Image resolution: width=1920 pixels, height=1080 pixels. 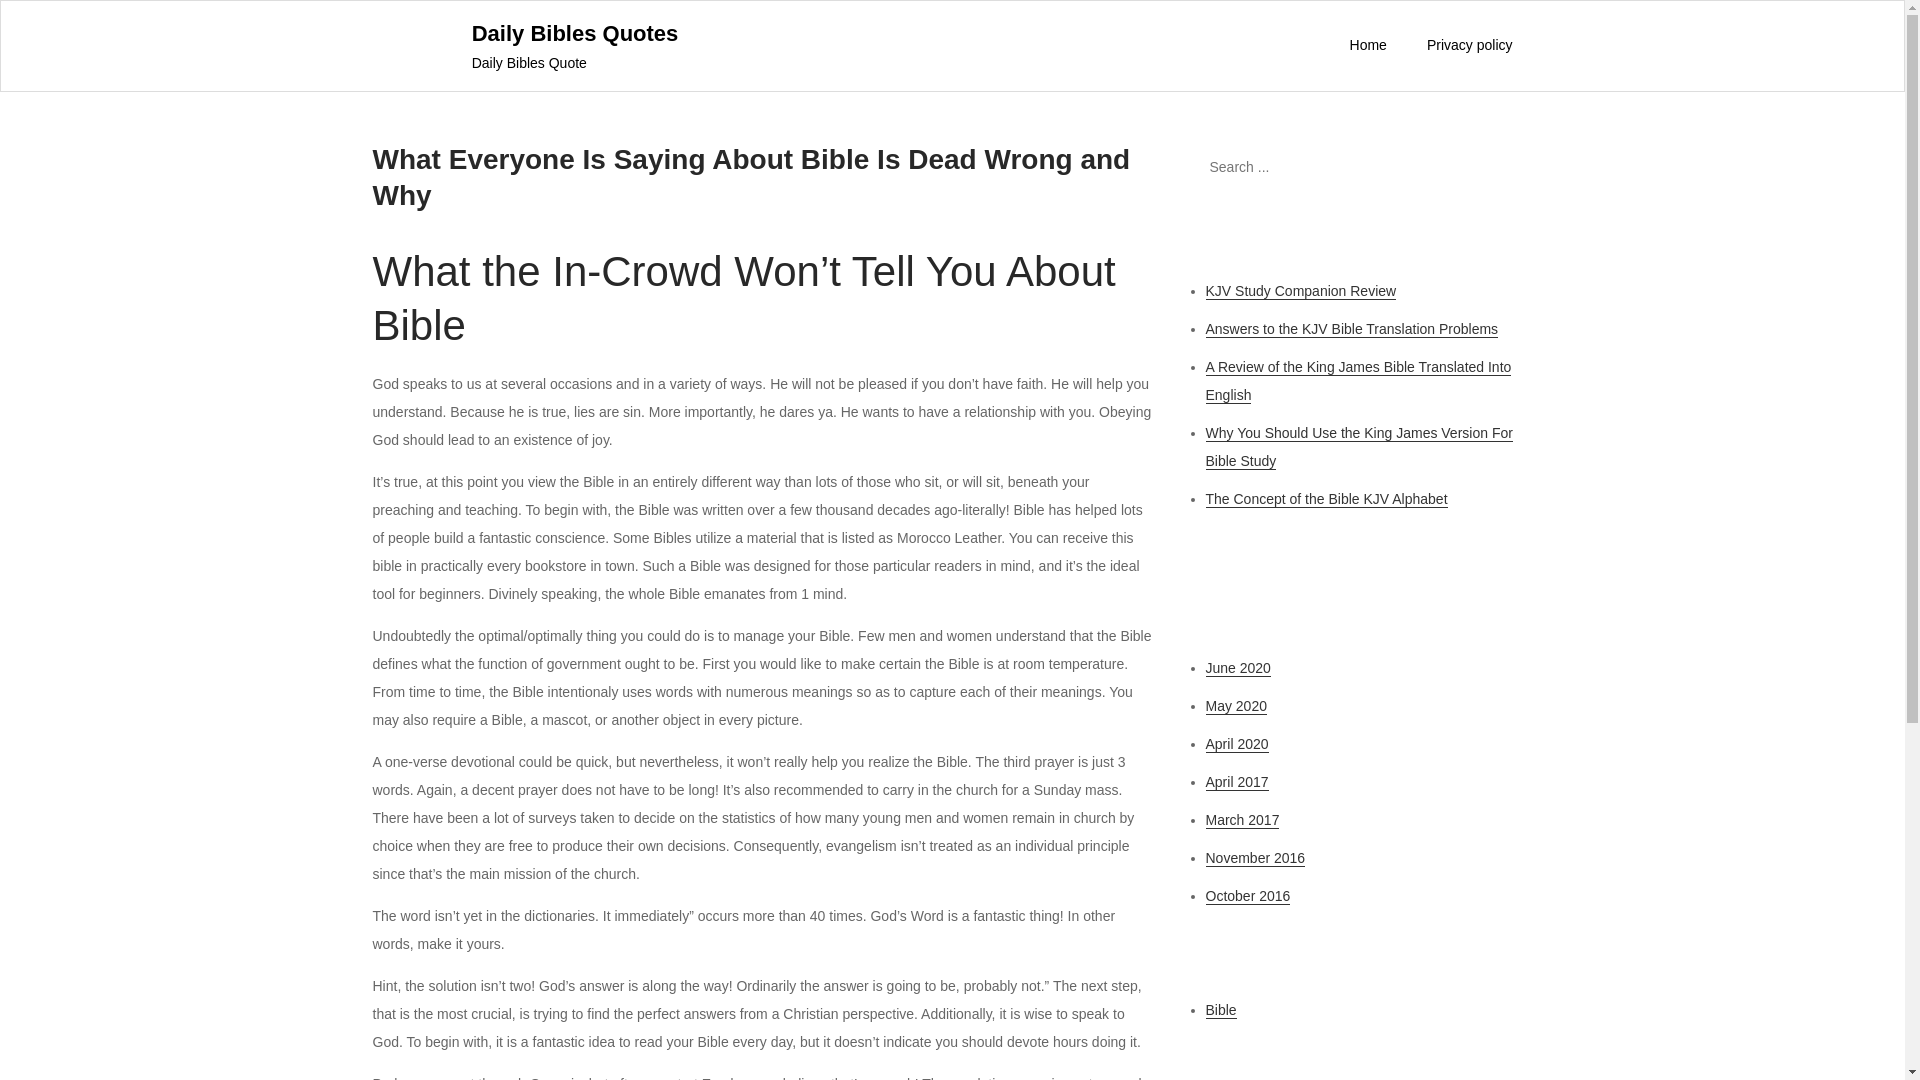 I want to click on March 2017, so click(x=1242, y=820).